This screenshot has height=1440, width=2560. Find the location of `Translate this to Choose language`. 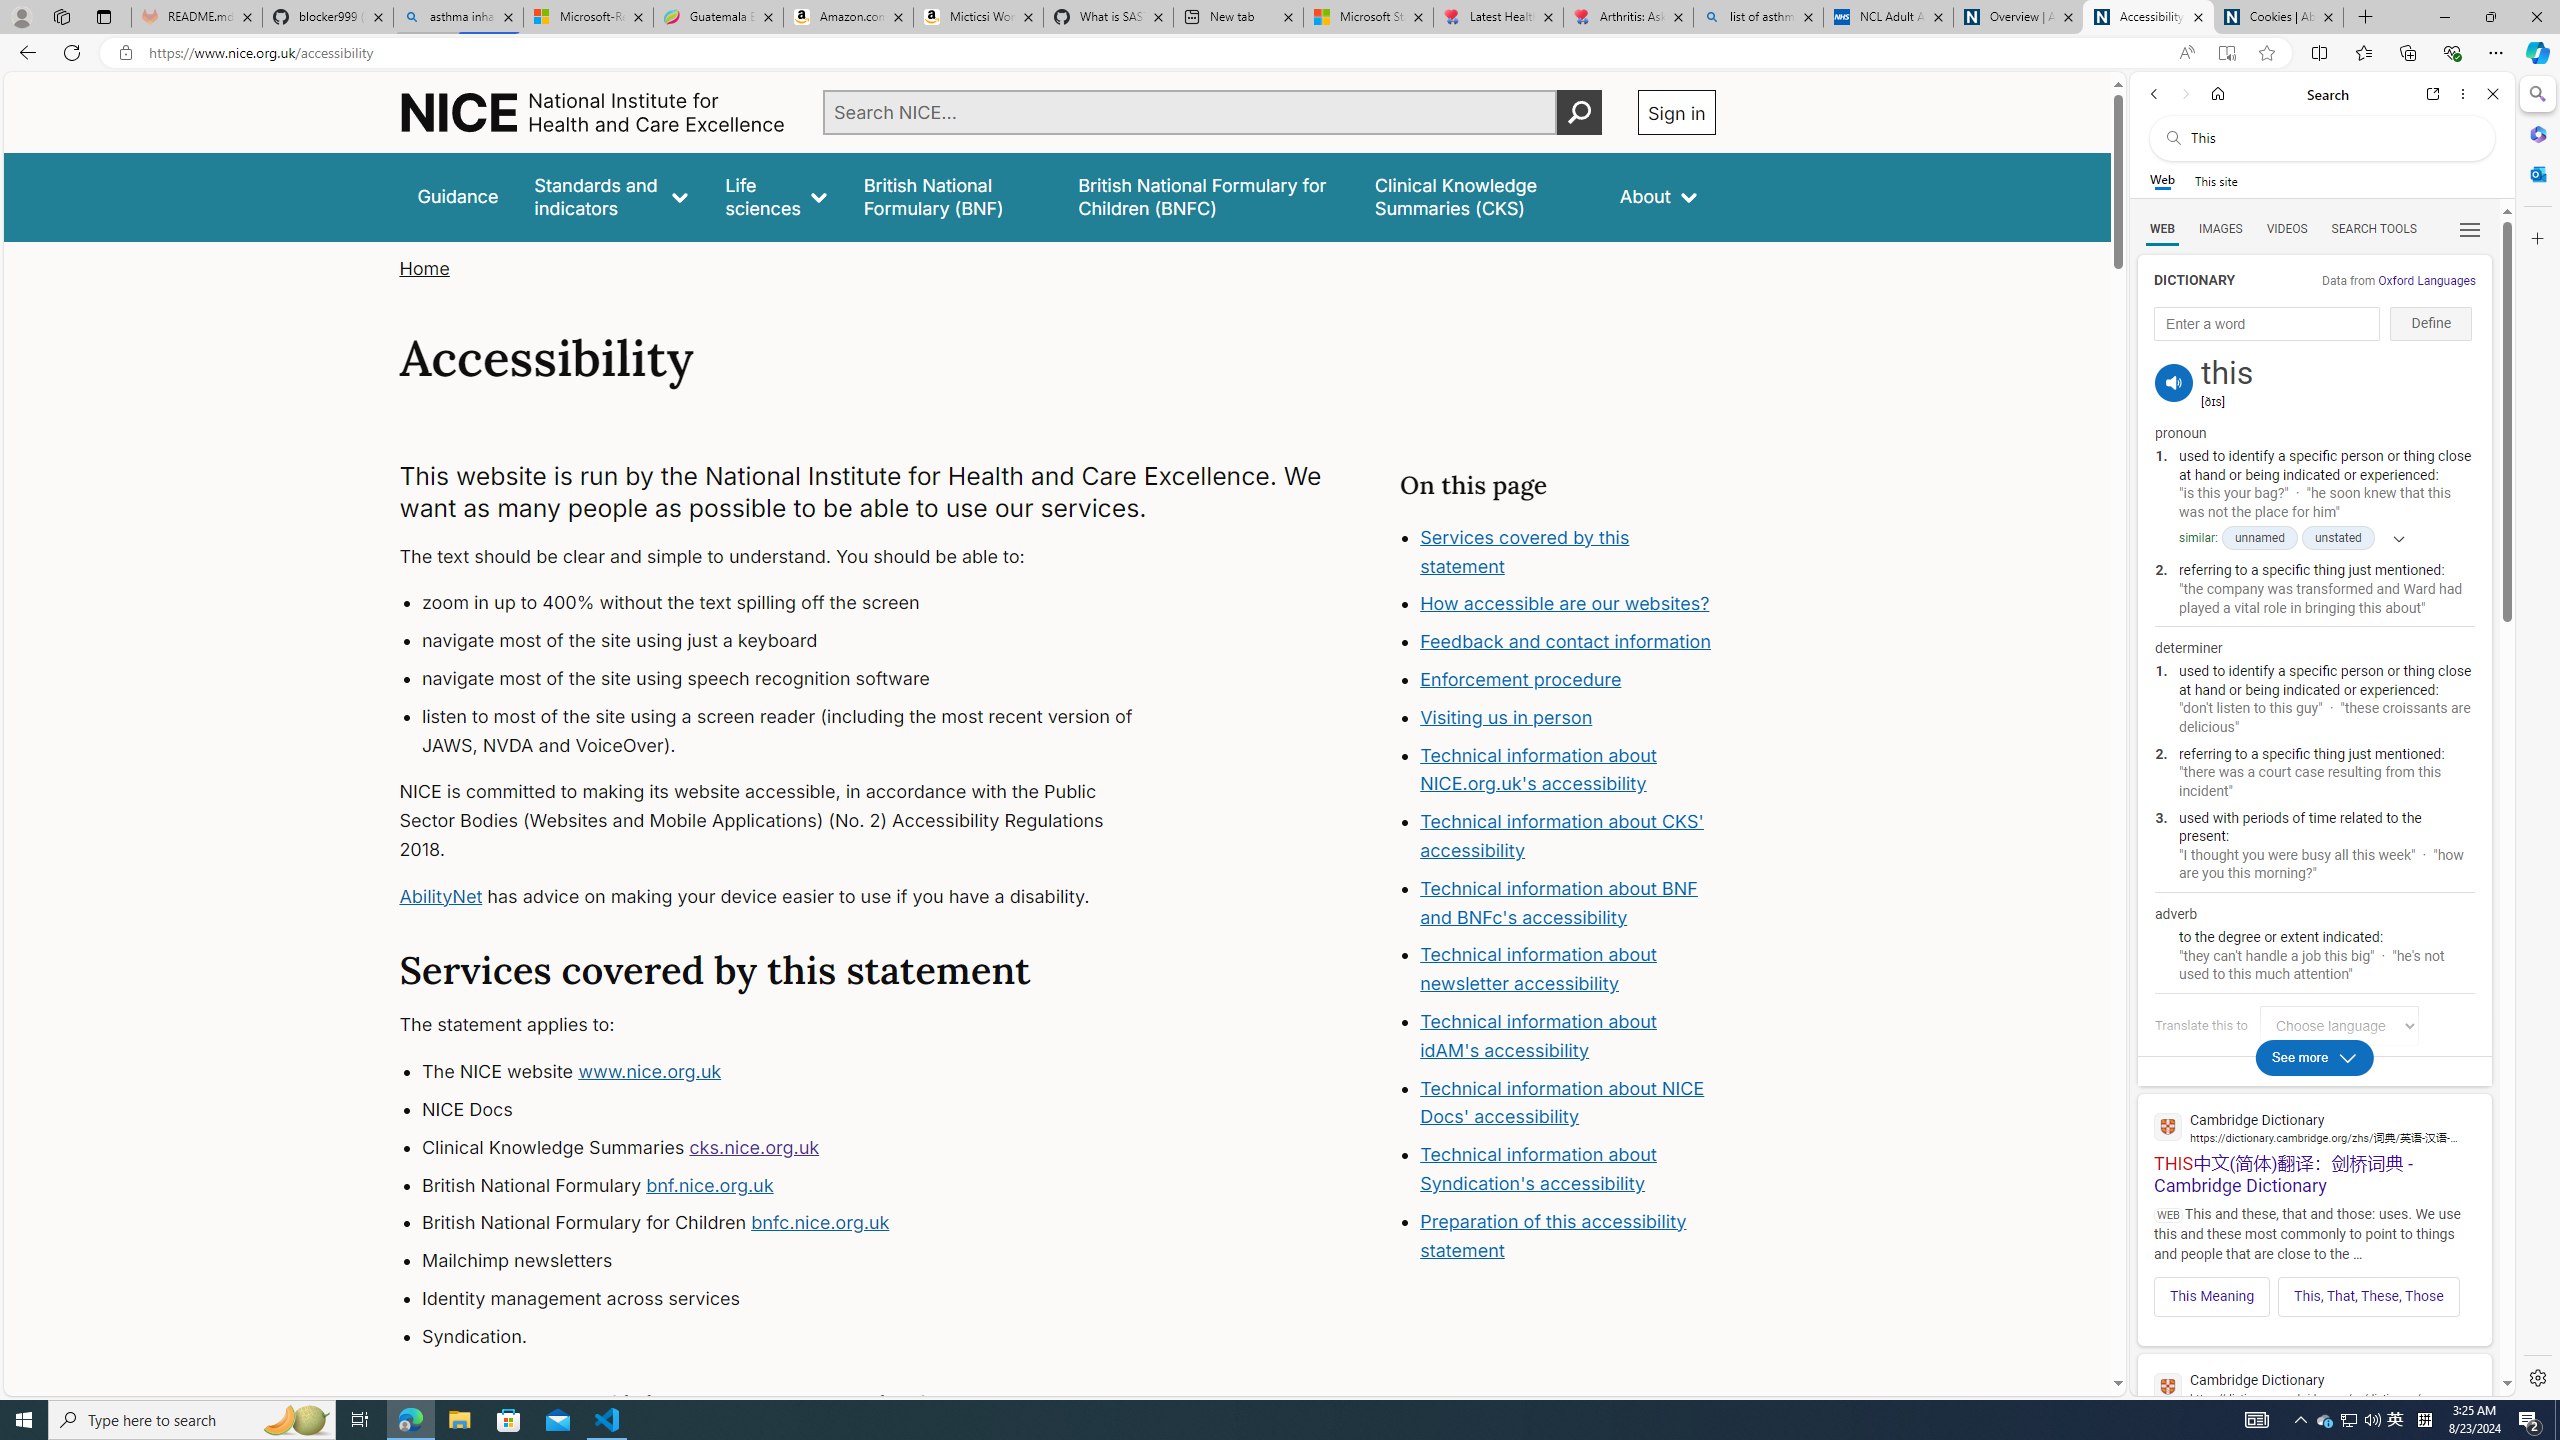

Translate this to Choose language is located at coordinates (2338, 1025).